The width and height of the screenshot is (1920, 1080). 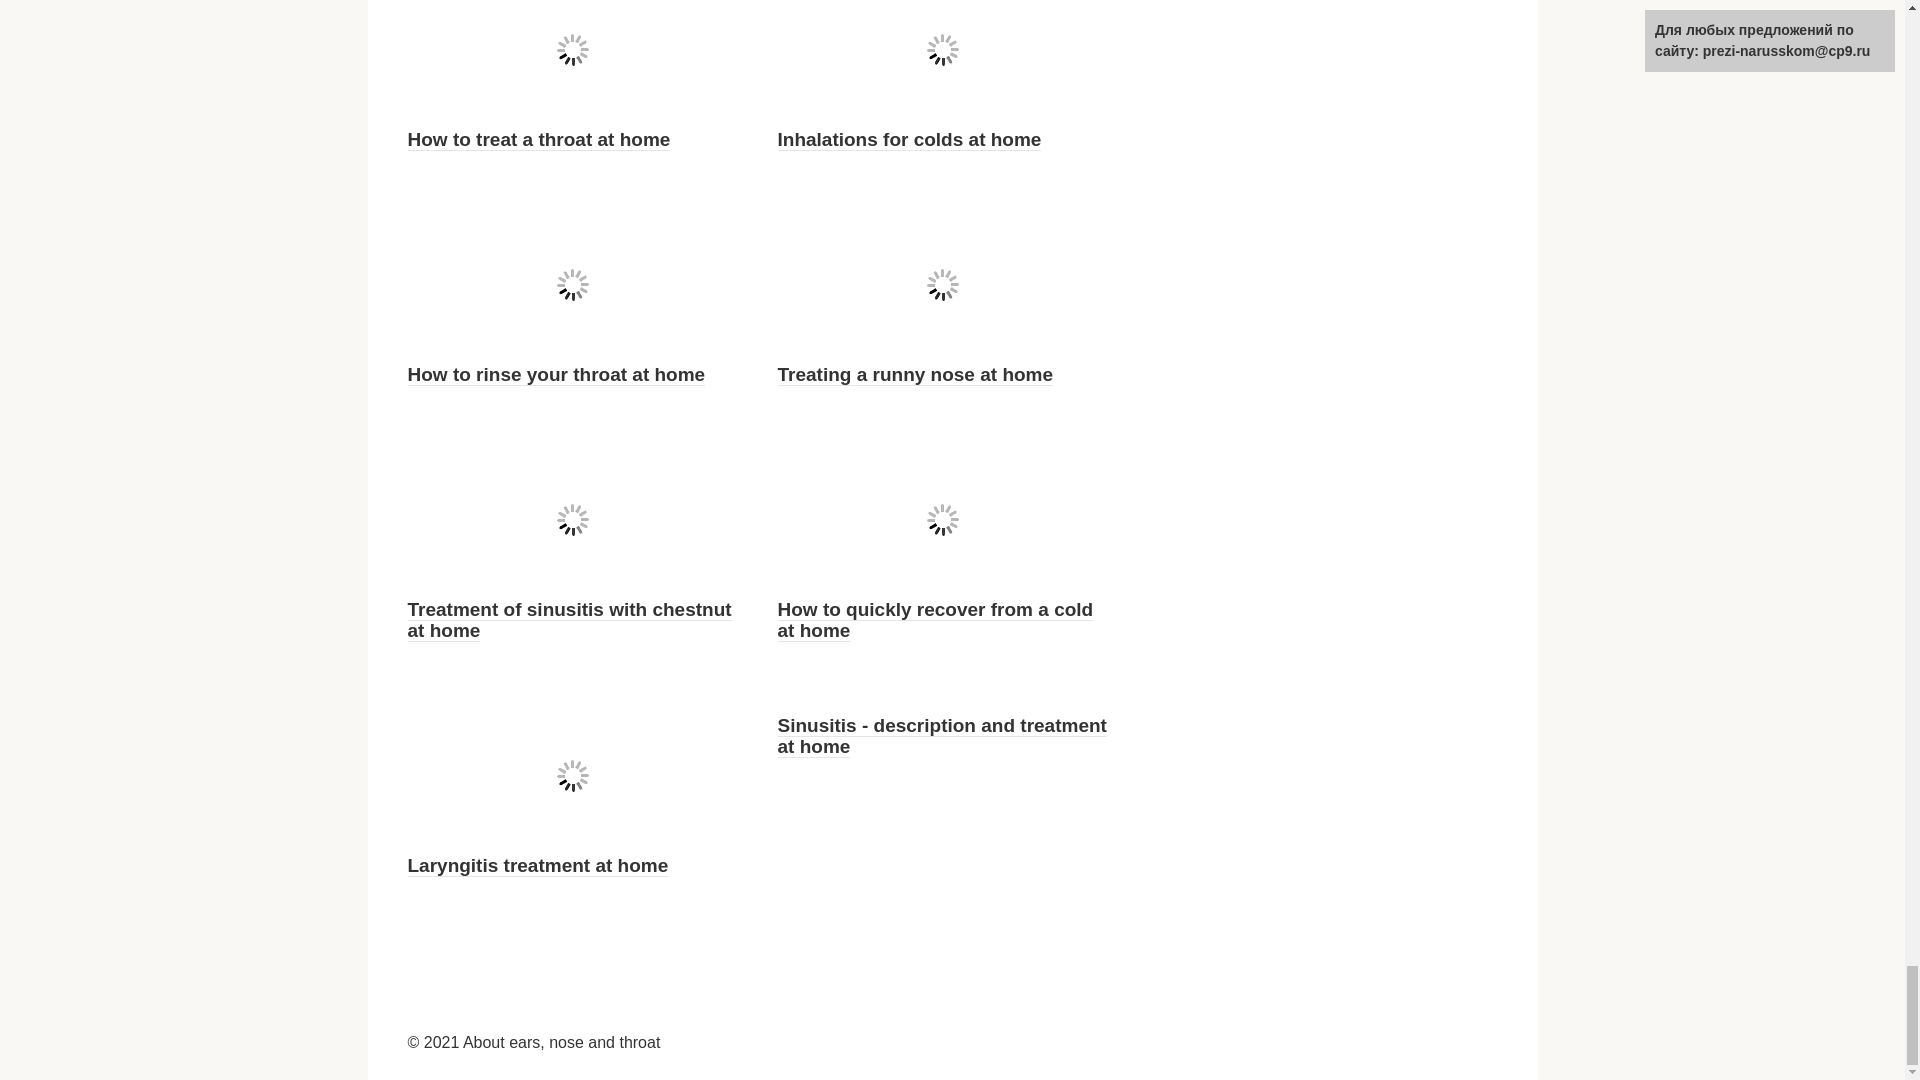 What do you see at coordinates (569, 620) in the screenshot?
I see `Treatment of sinusitis with chestnut at home` at bounding box center [569, 620].